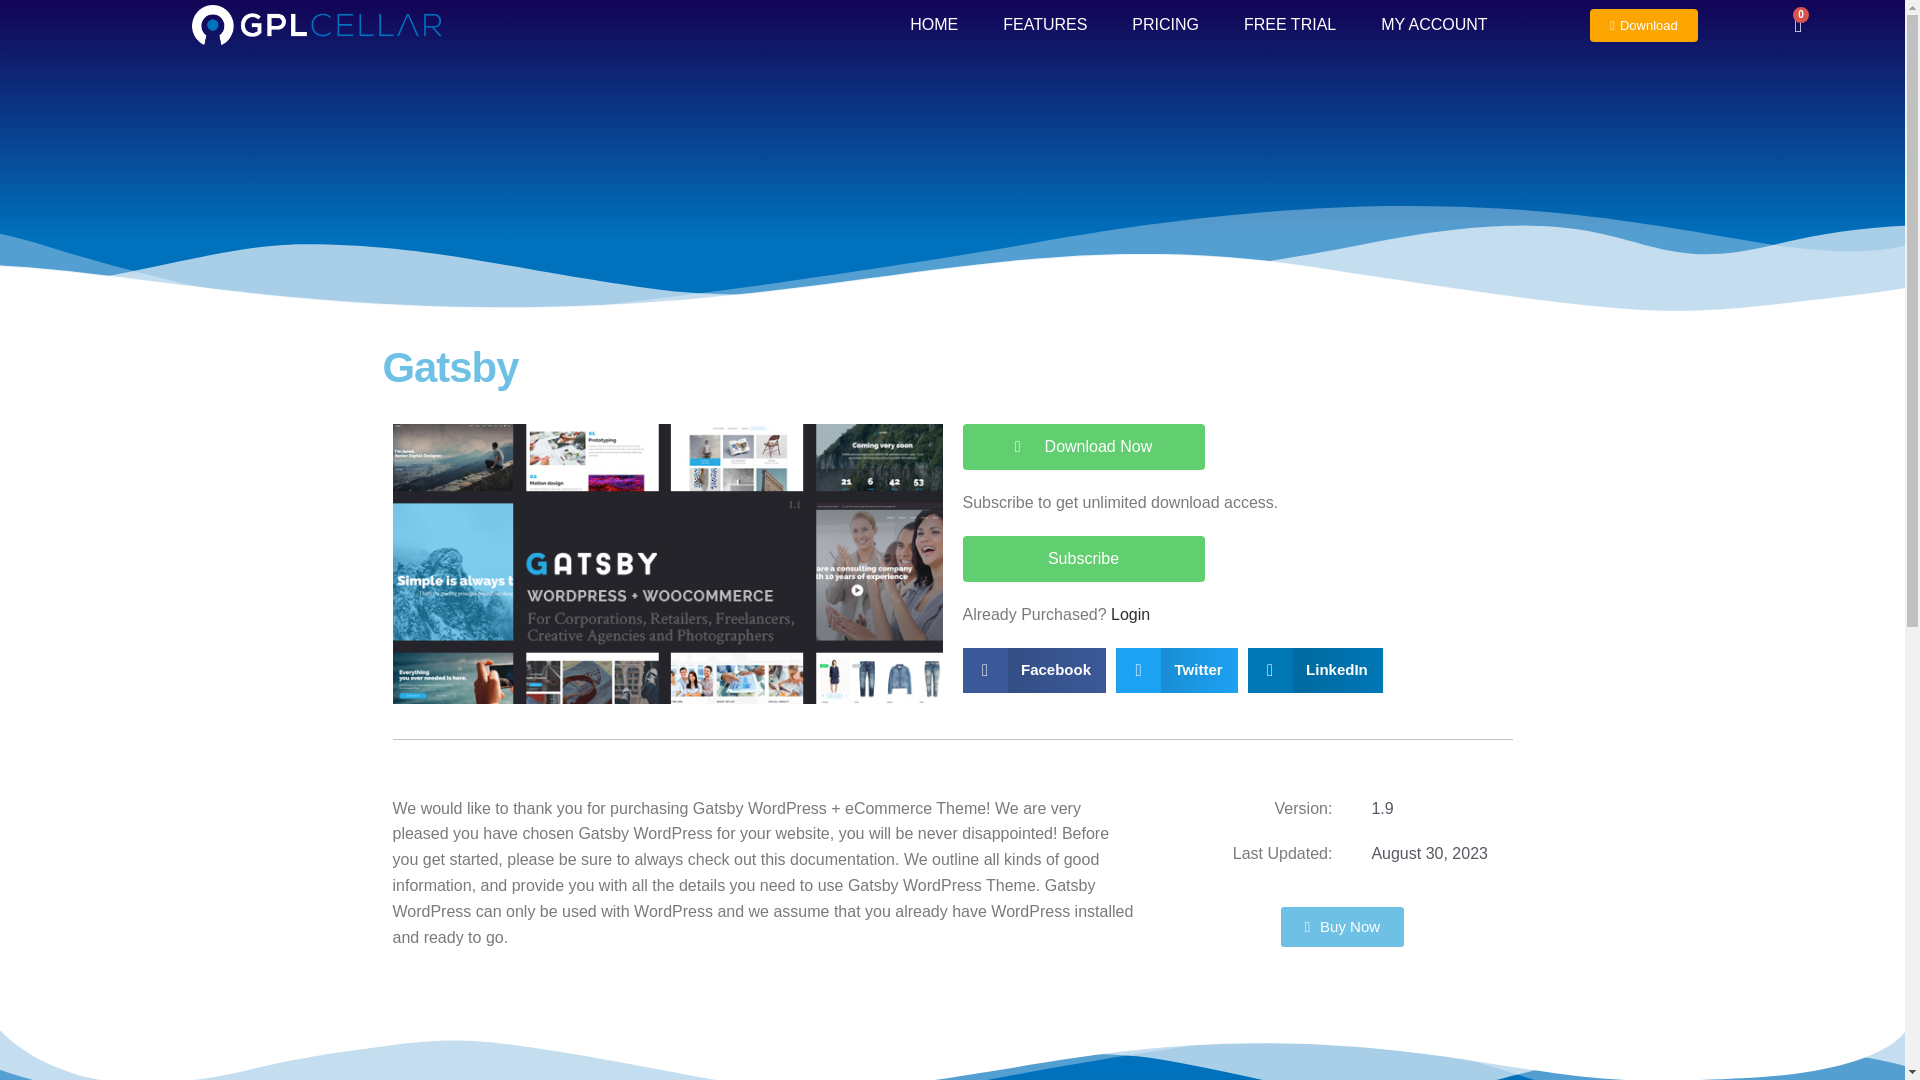 The height and width of the screenshot is (1080, 1920). Describe the element at coordinates (1643, 24) in the screenshot. I see `Download` at that location.